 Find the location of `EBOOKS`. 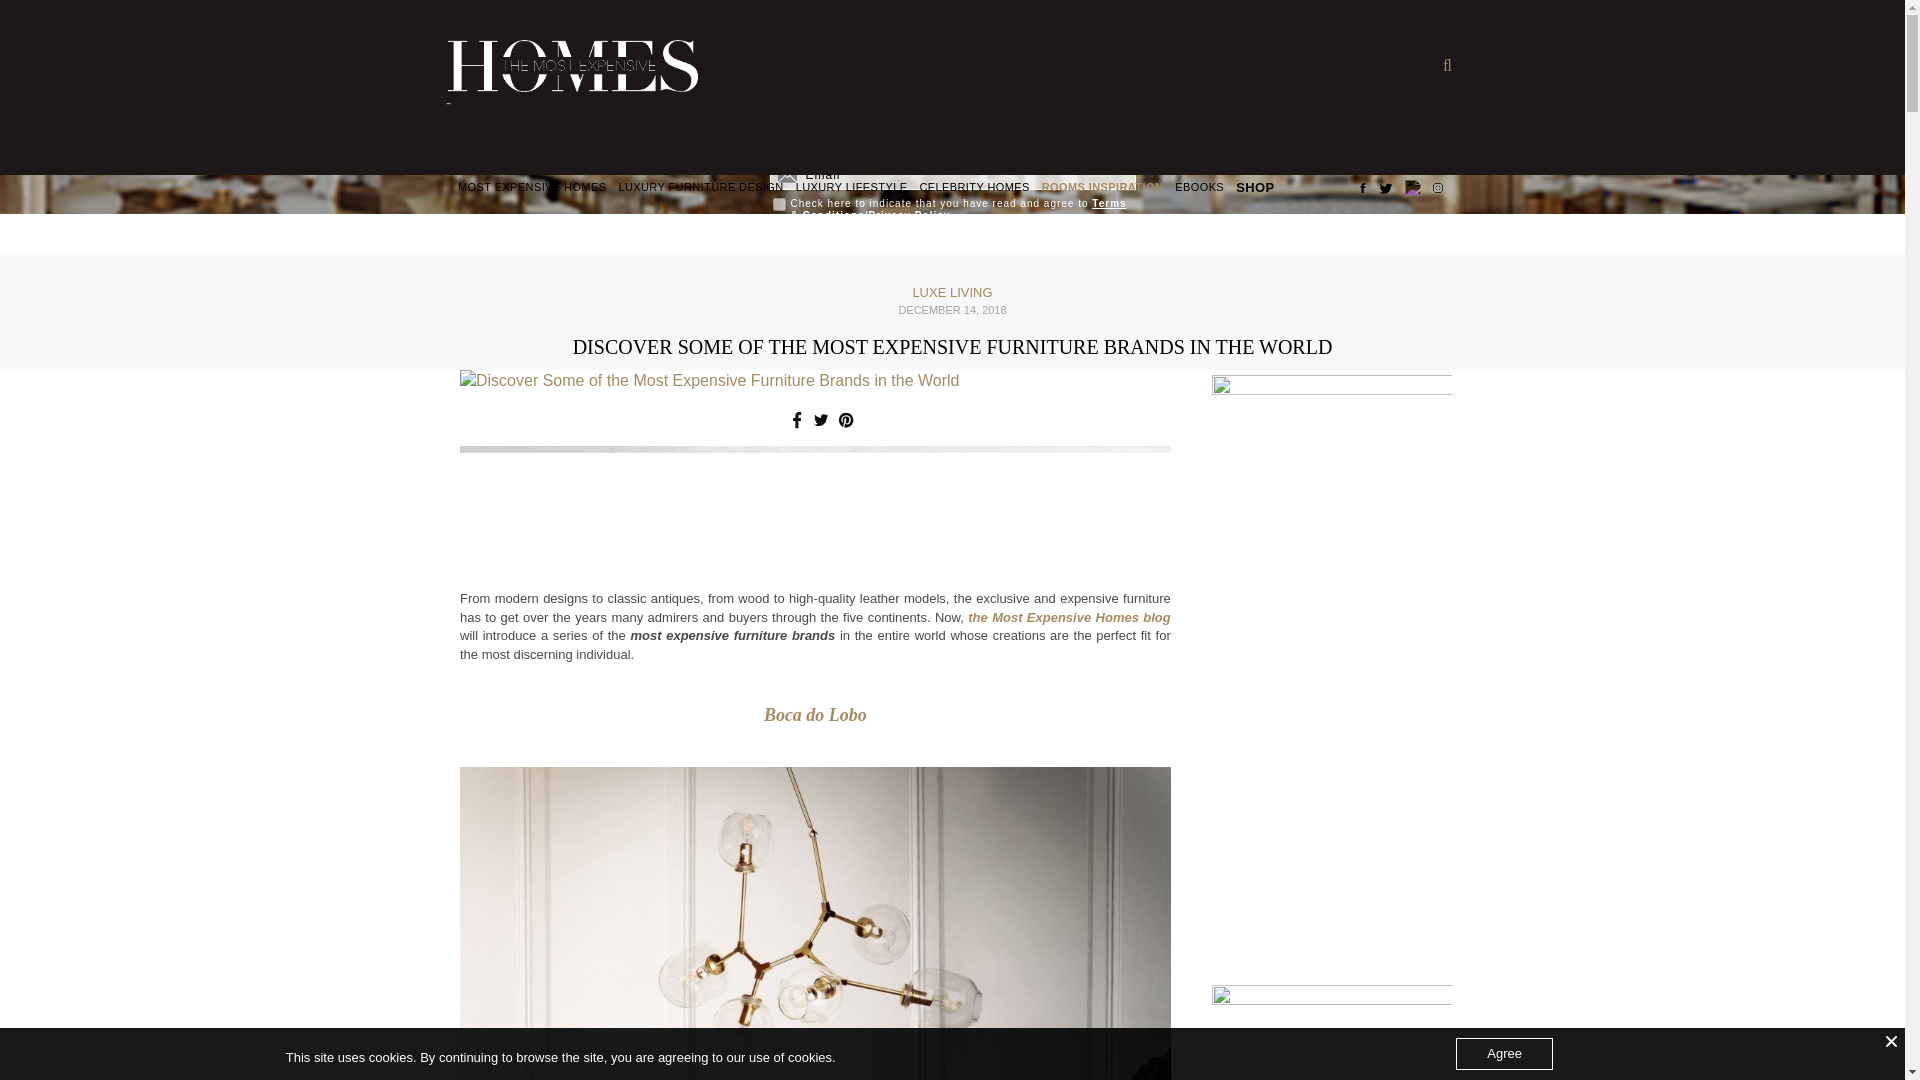

EBOOKS is located at coordinates (1200, 188).